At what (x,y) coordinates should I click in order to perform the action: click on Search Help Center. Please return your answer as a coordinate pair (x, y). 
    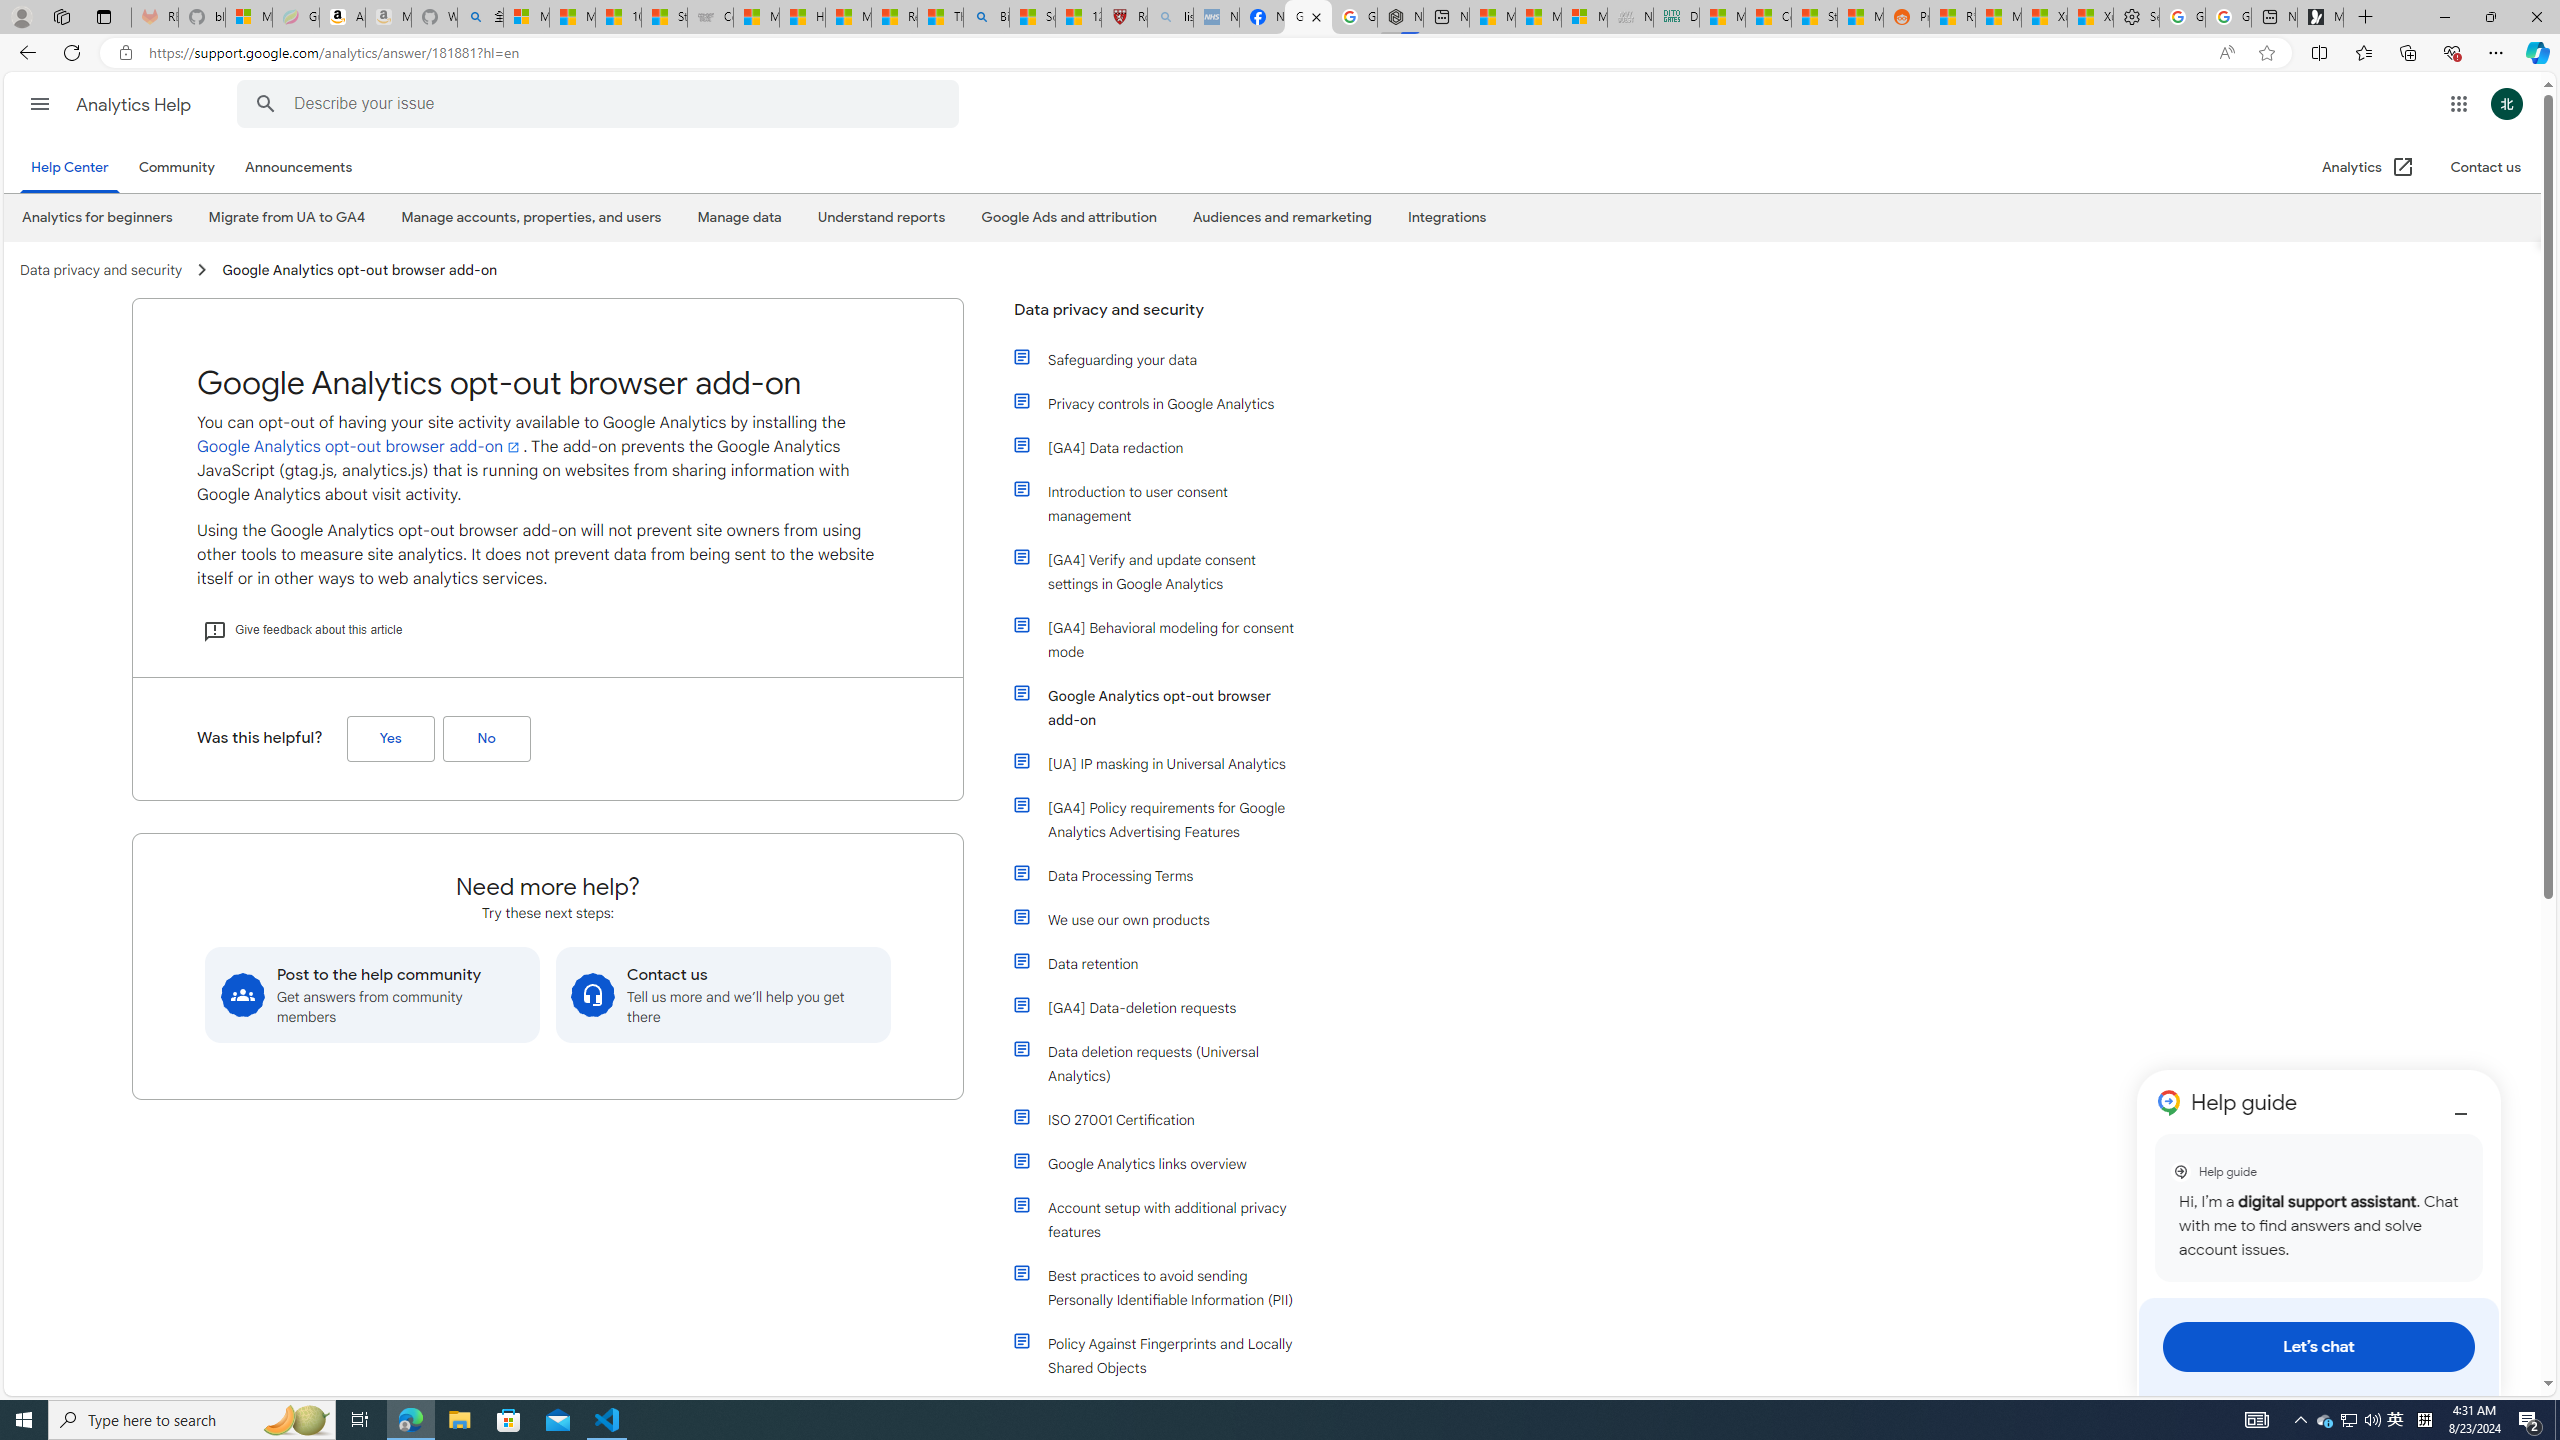
    Looking at the image, I should click on (266, 103).